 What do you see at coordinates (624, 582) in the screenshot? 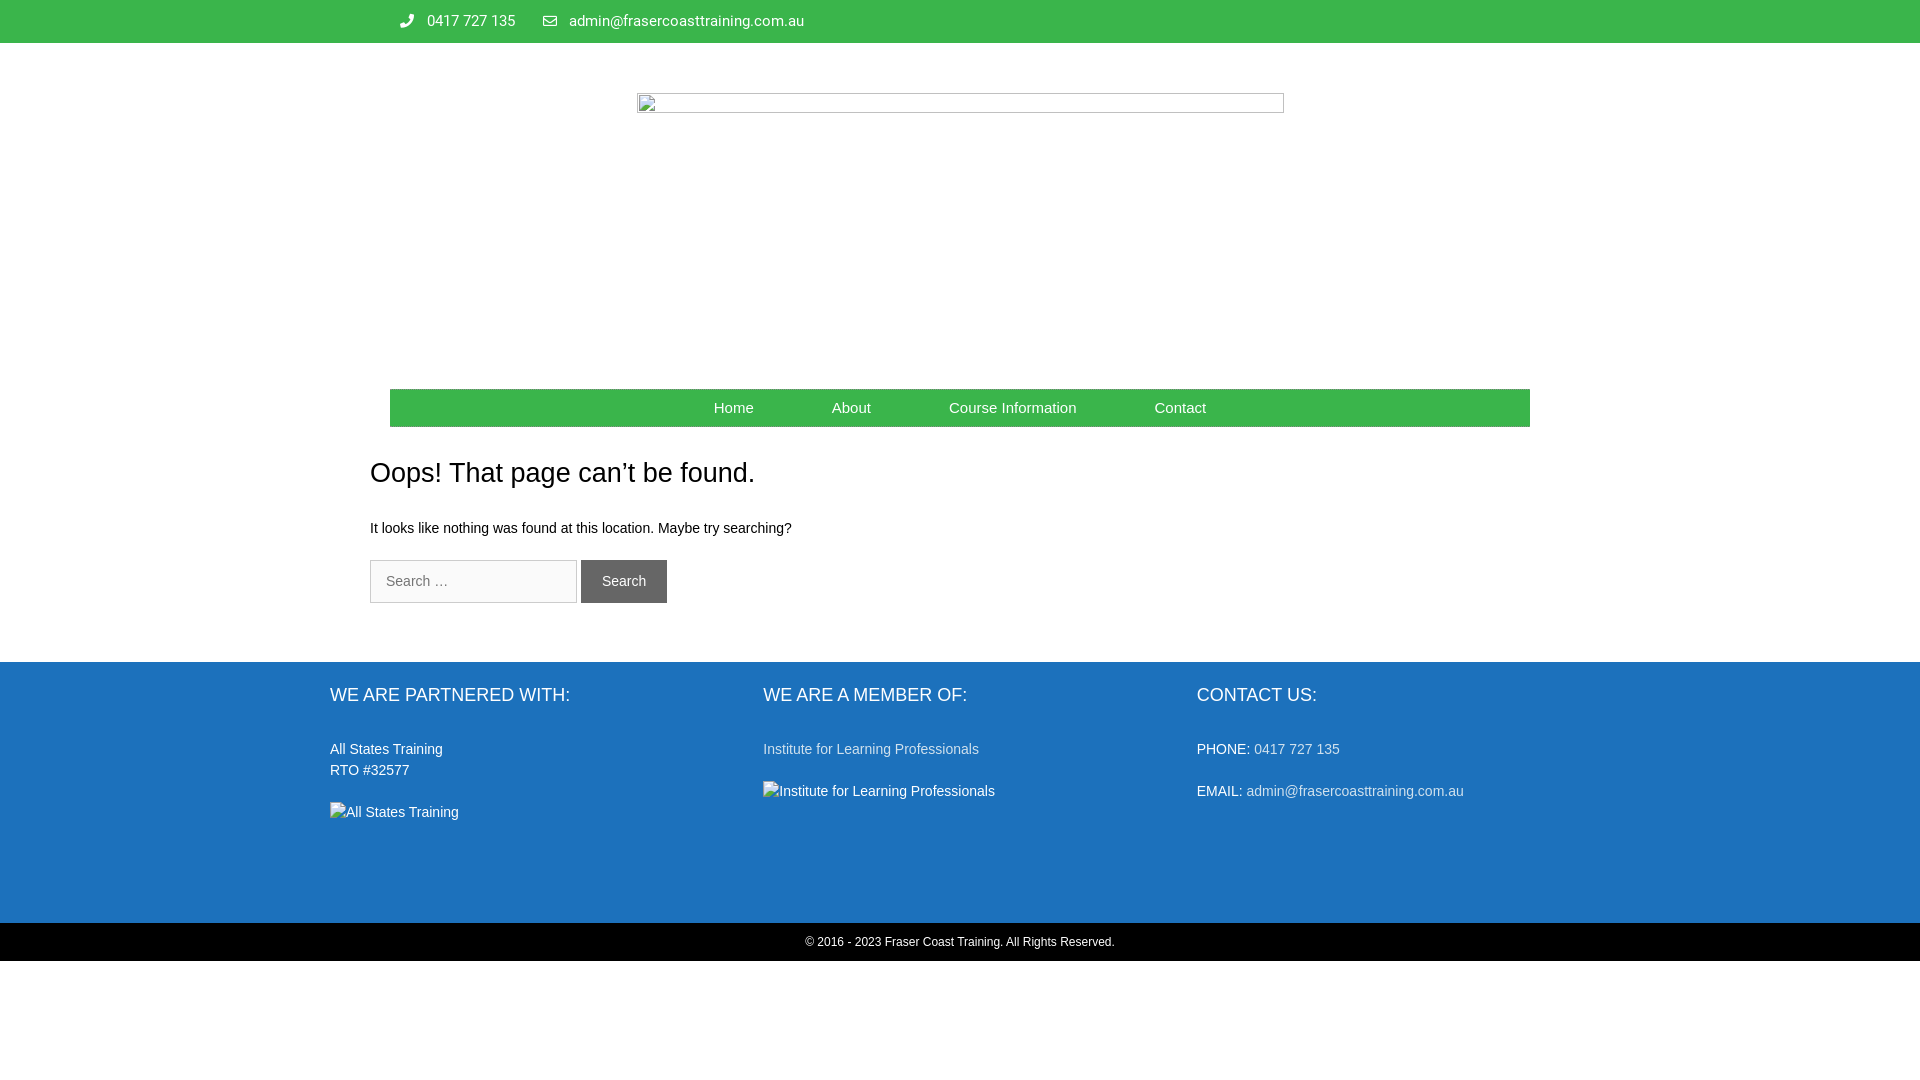
I see `Search` at bounding box center [624, 582].